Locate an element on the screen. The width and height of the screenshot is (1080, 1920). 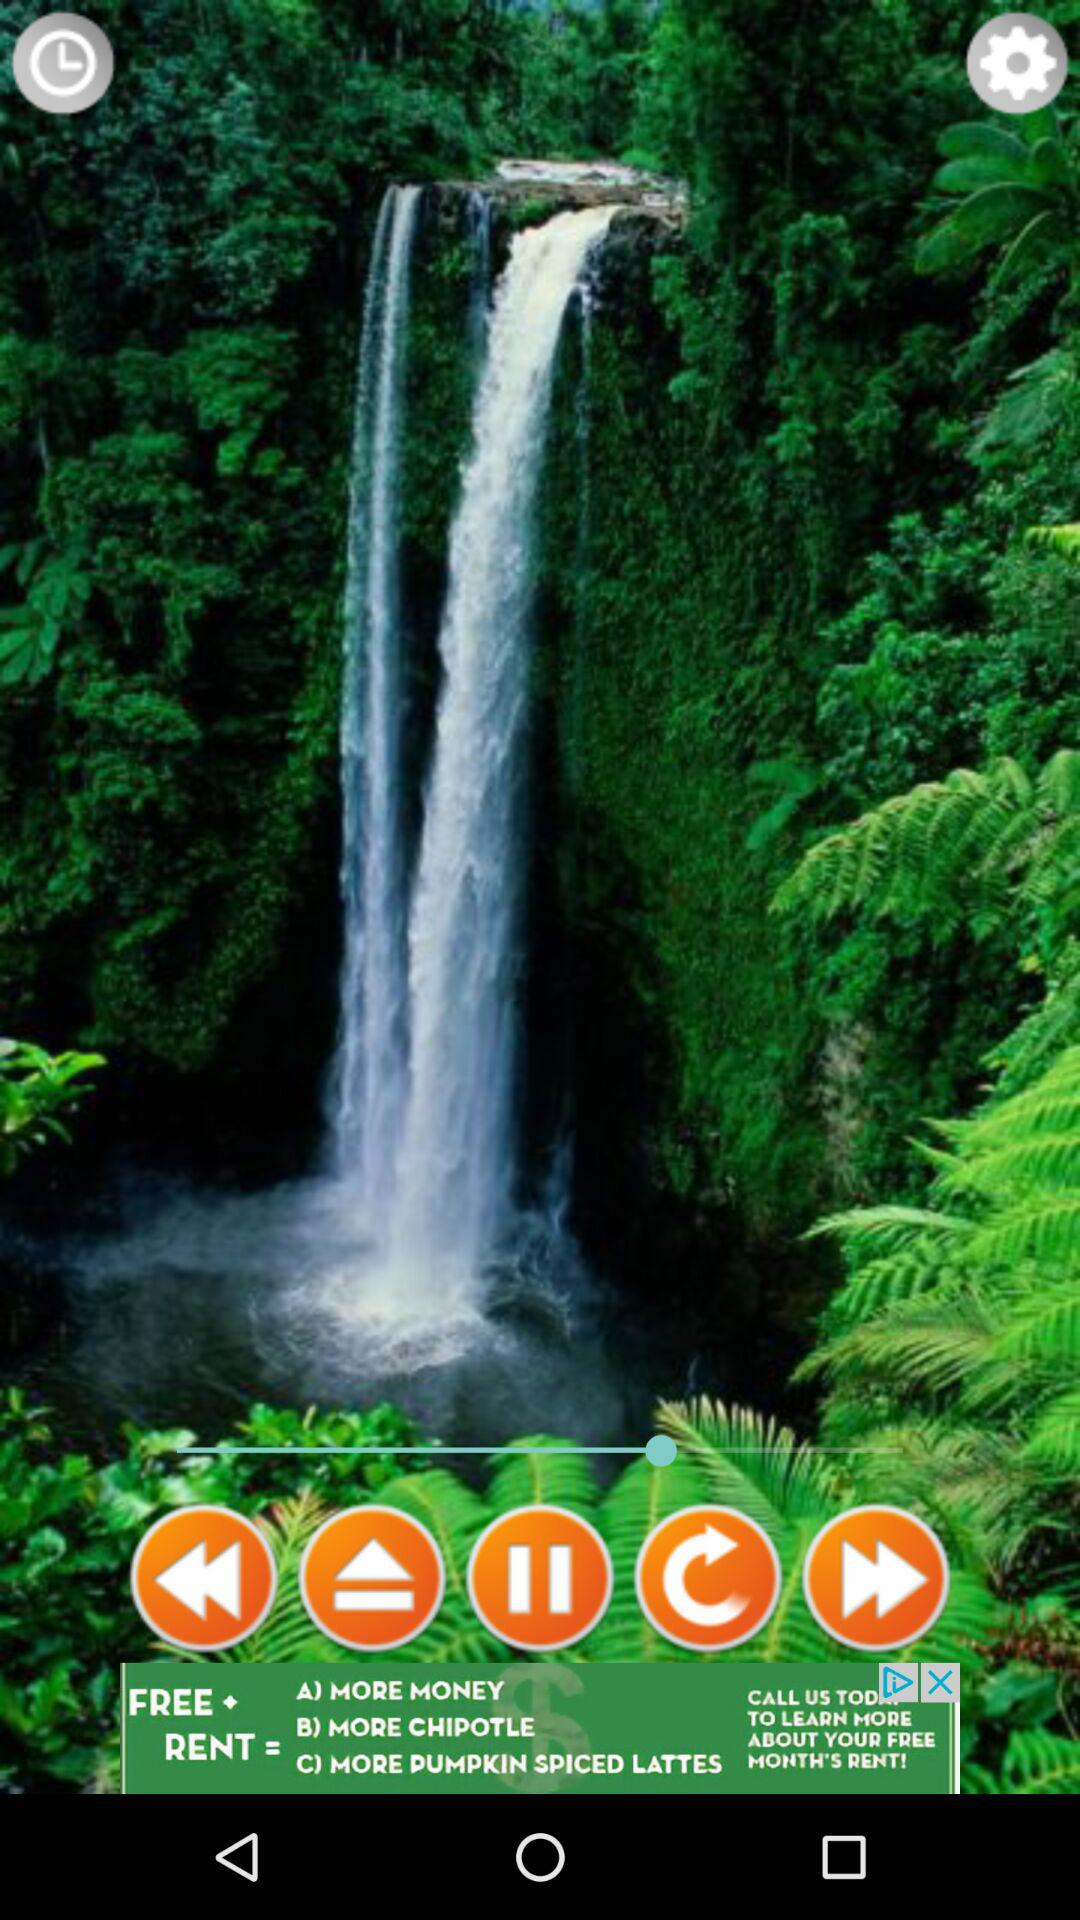
pause audio is located at coordinates (540, 1578).